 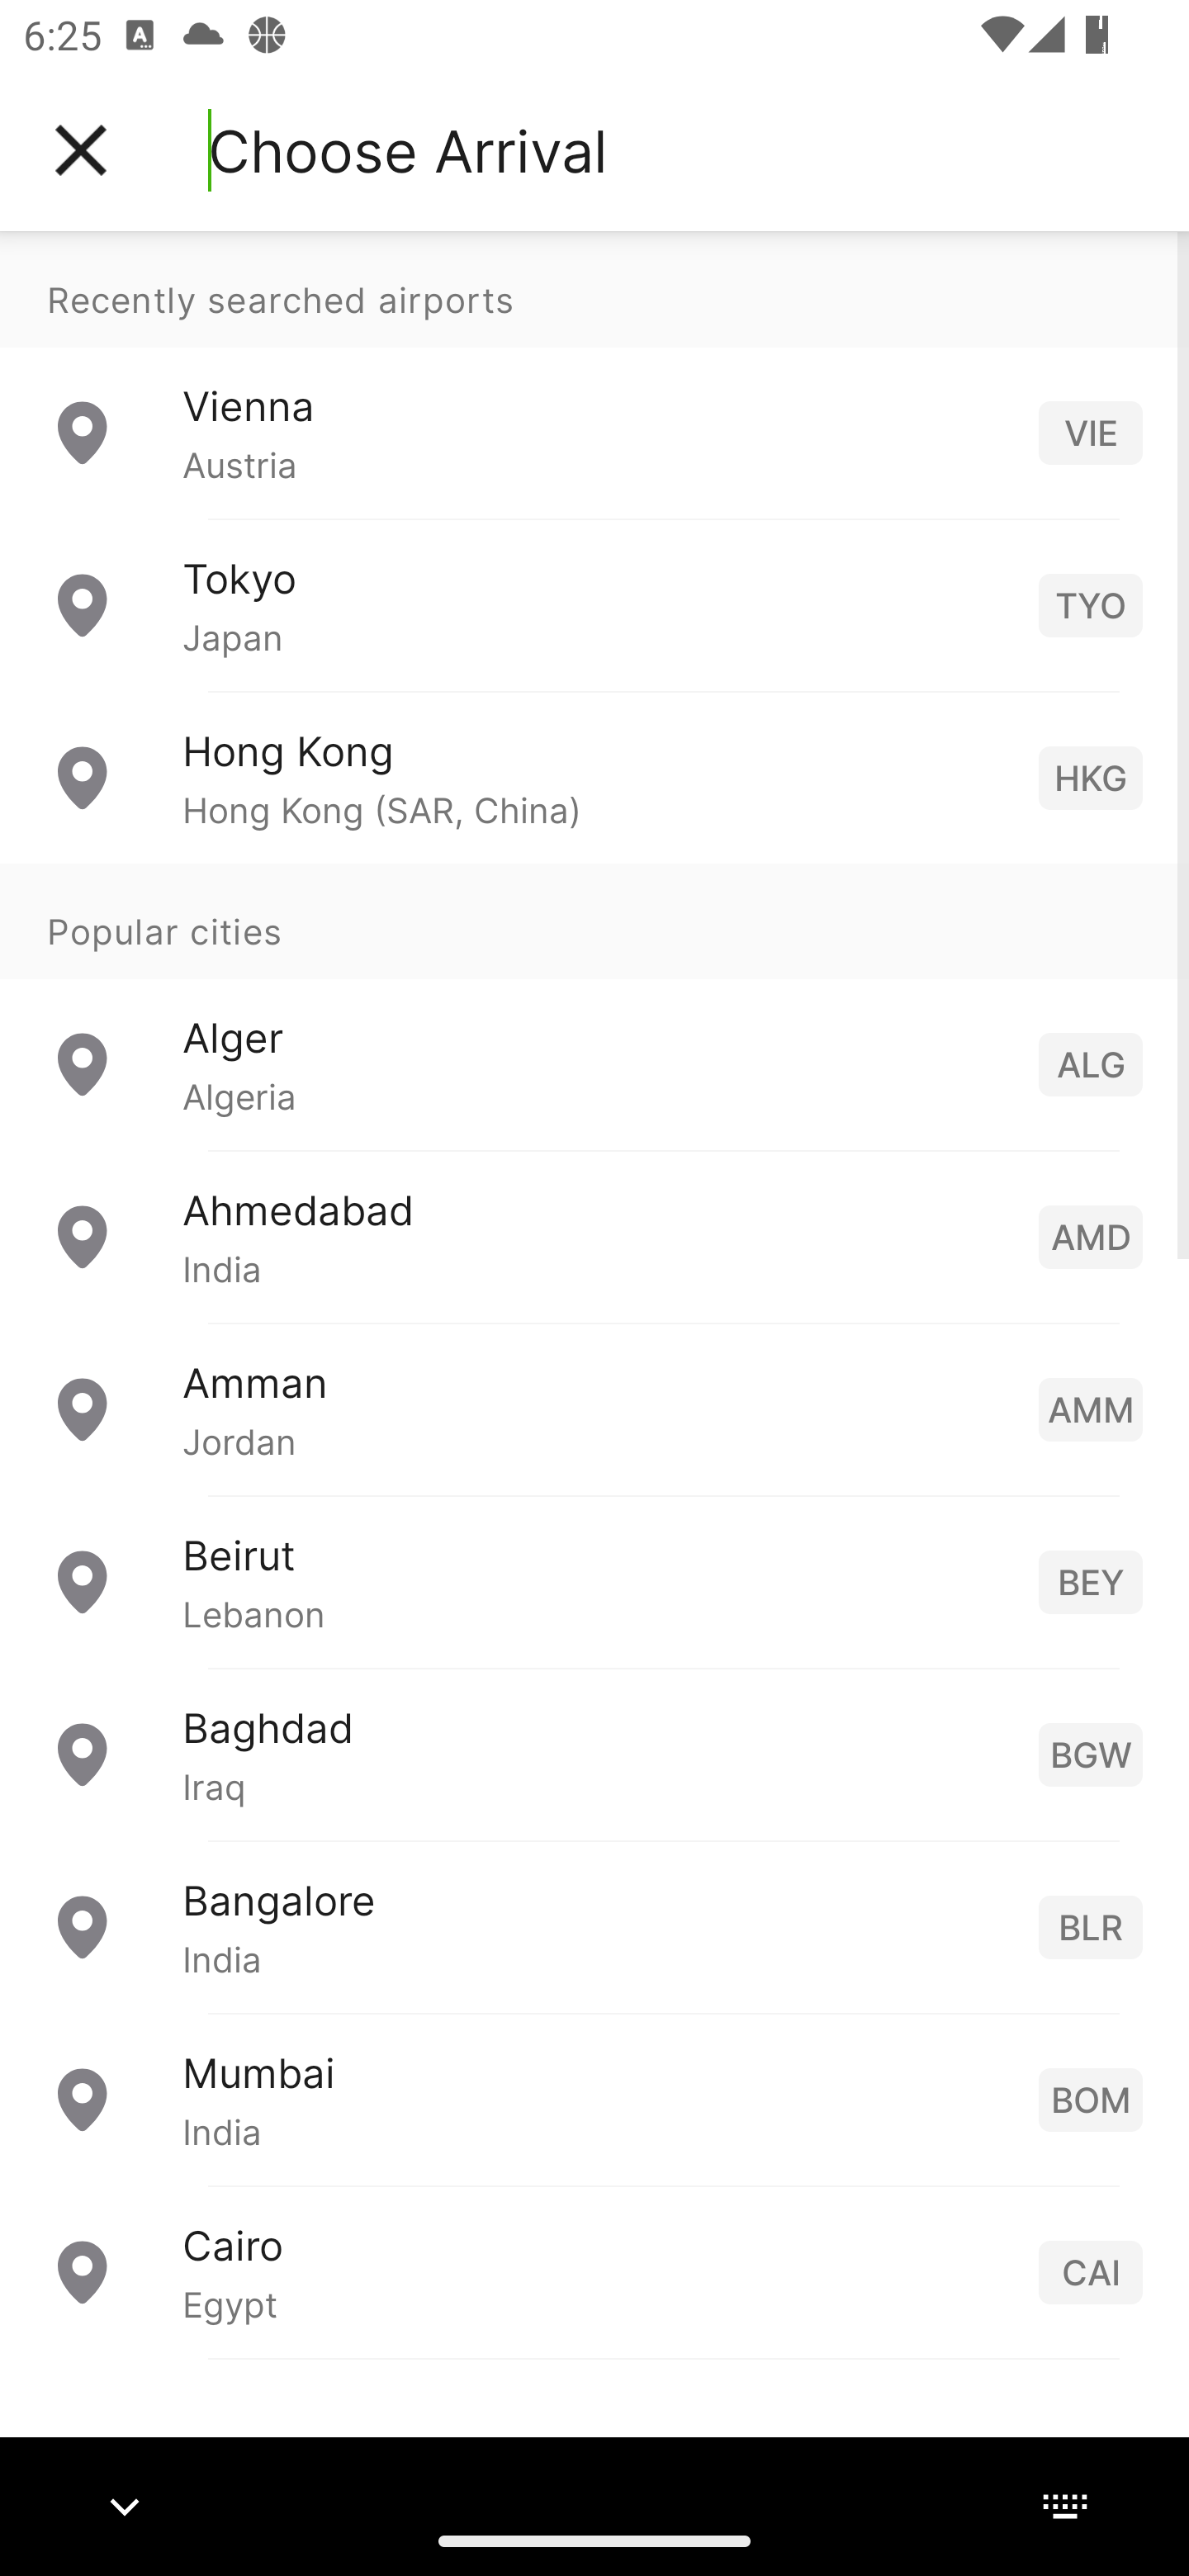 I want to click on Baghdad Iraq BGW, so click(x=594, y=1752).